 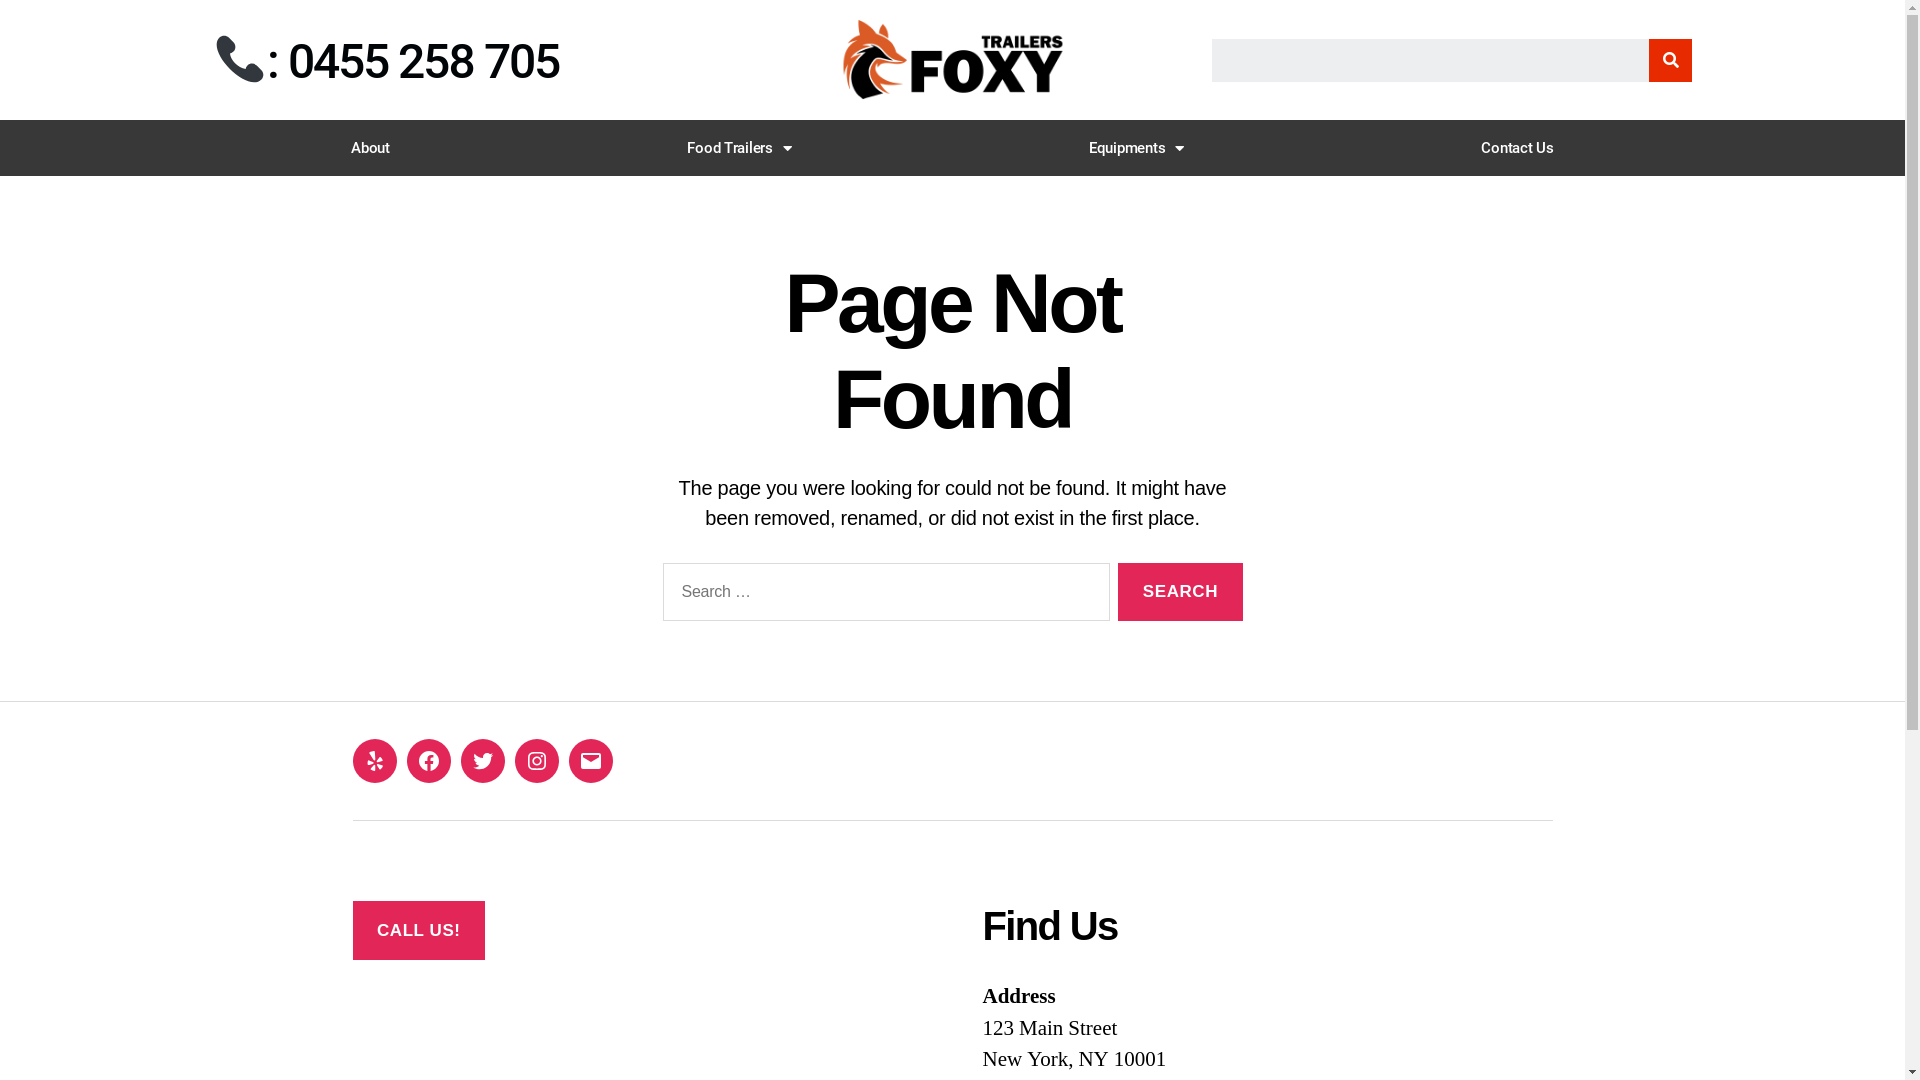 I want to click on CALL US!, so click(x=418, y=930).